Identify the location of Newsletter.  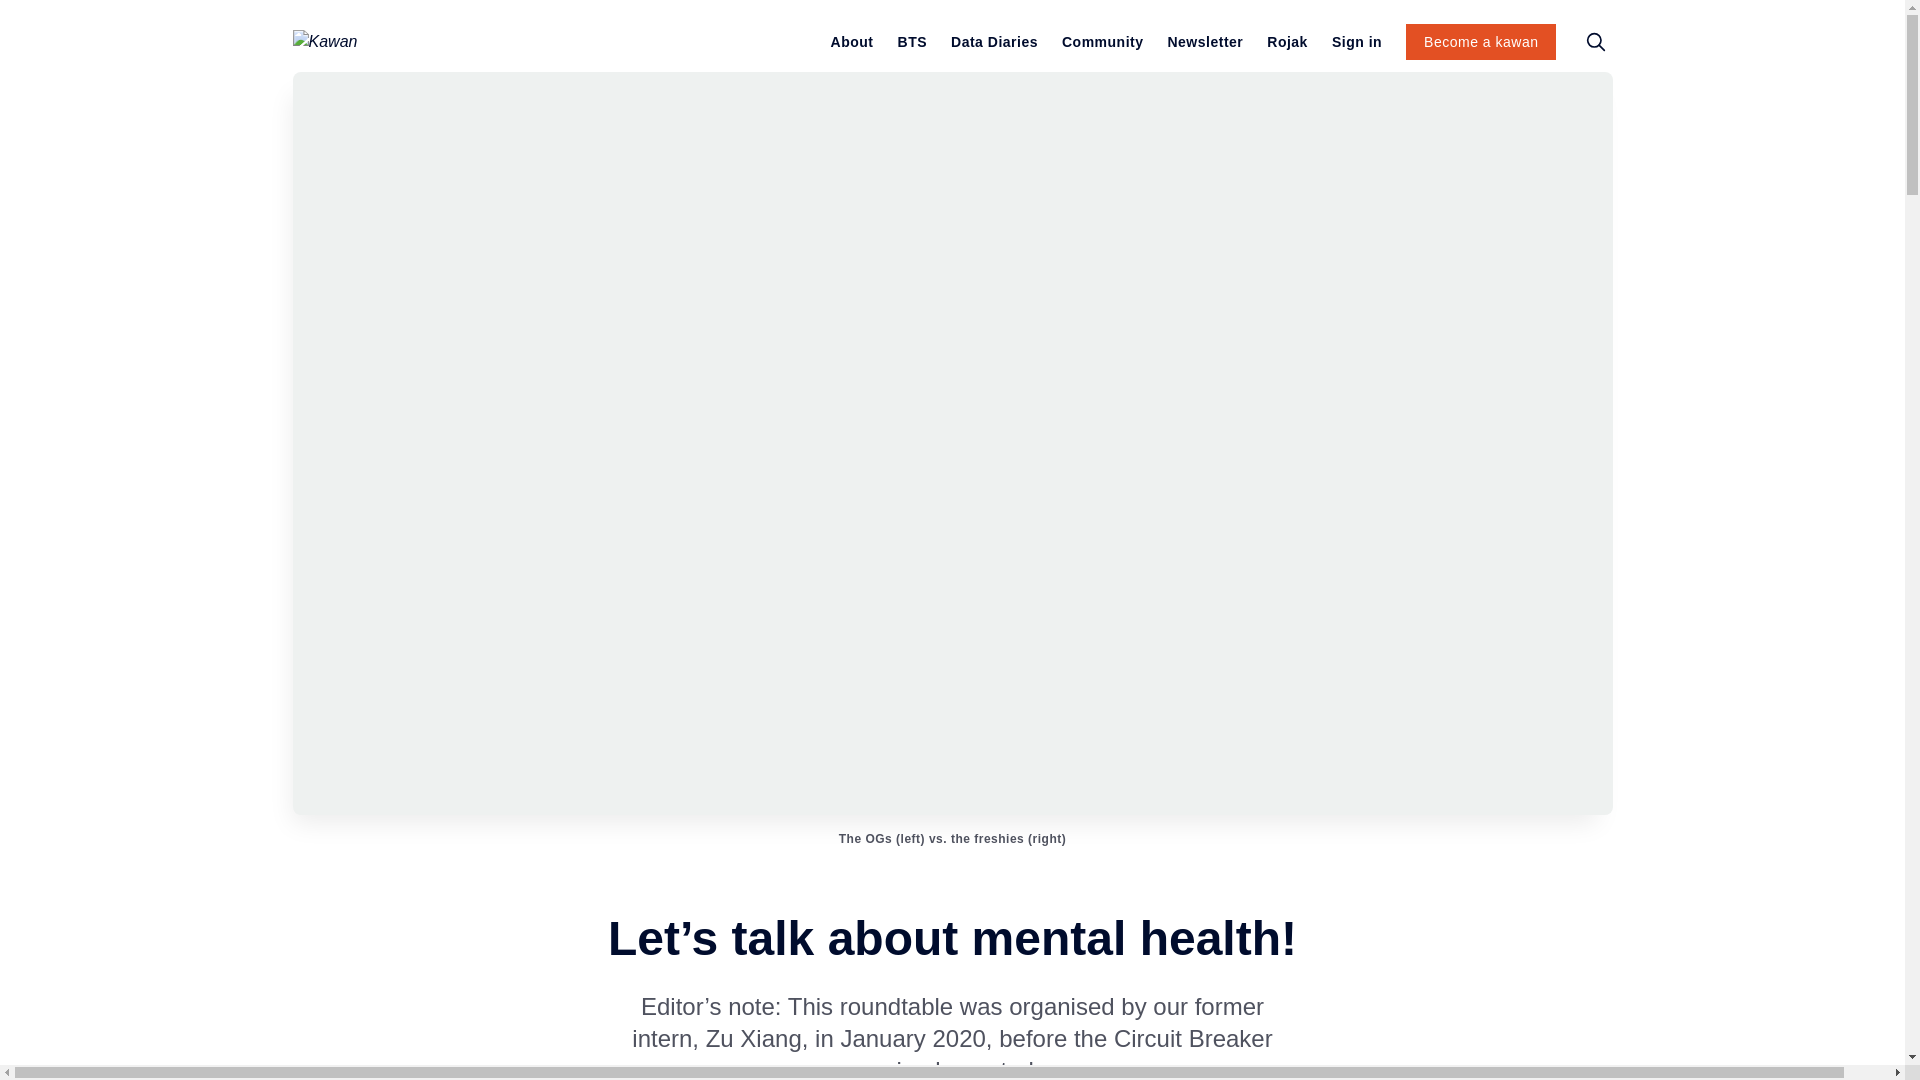
(1204, 42).